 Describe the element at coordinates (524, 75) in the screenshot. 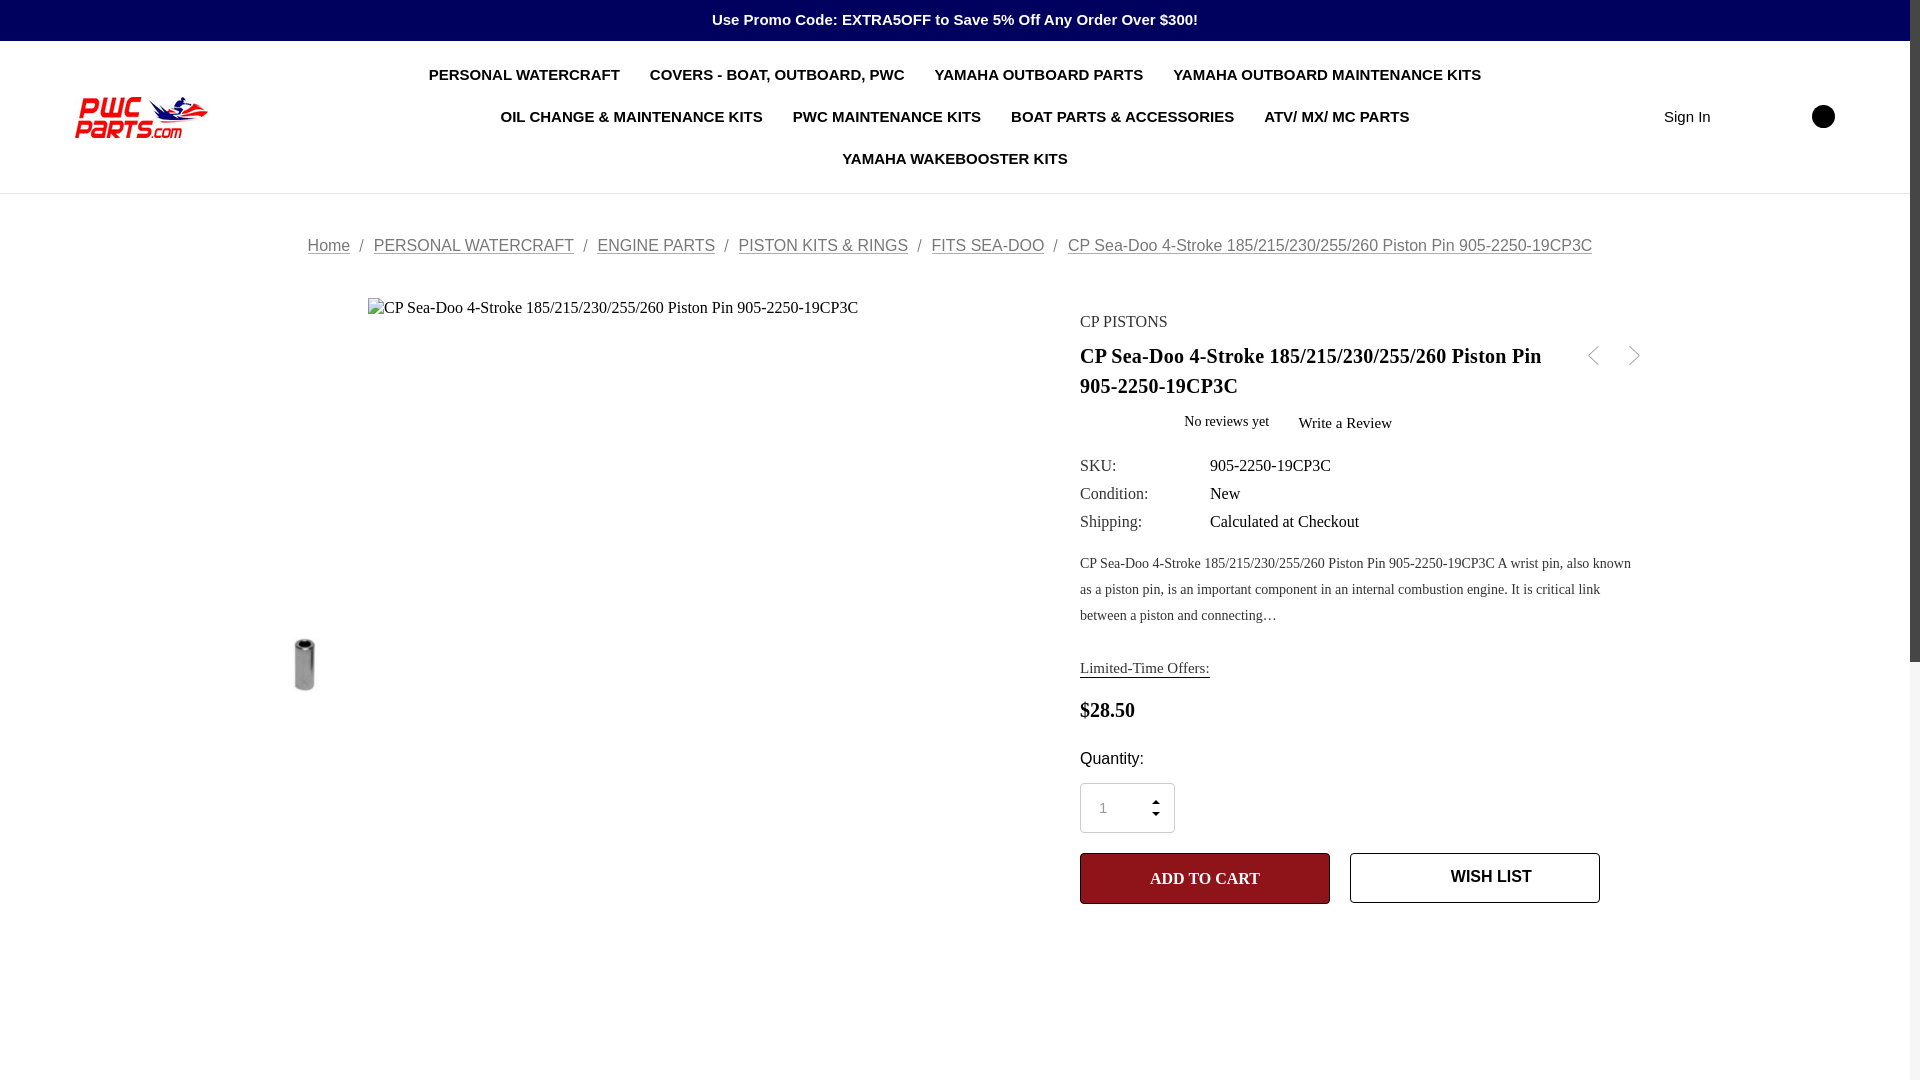

I see `PERSONAL WATERCRAFT` at that location.